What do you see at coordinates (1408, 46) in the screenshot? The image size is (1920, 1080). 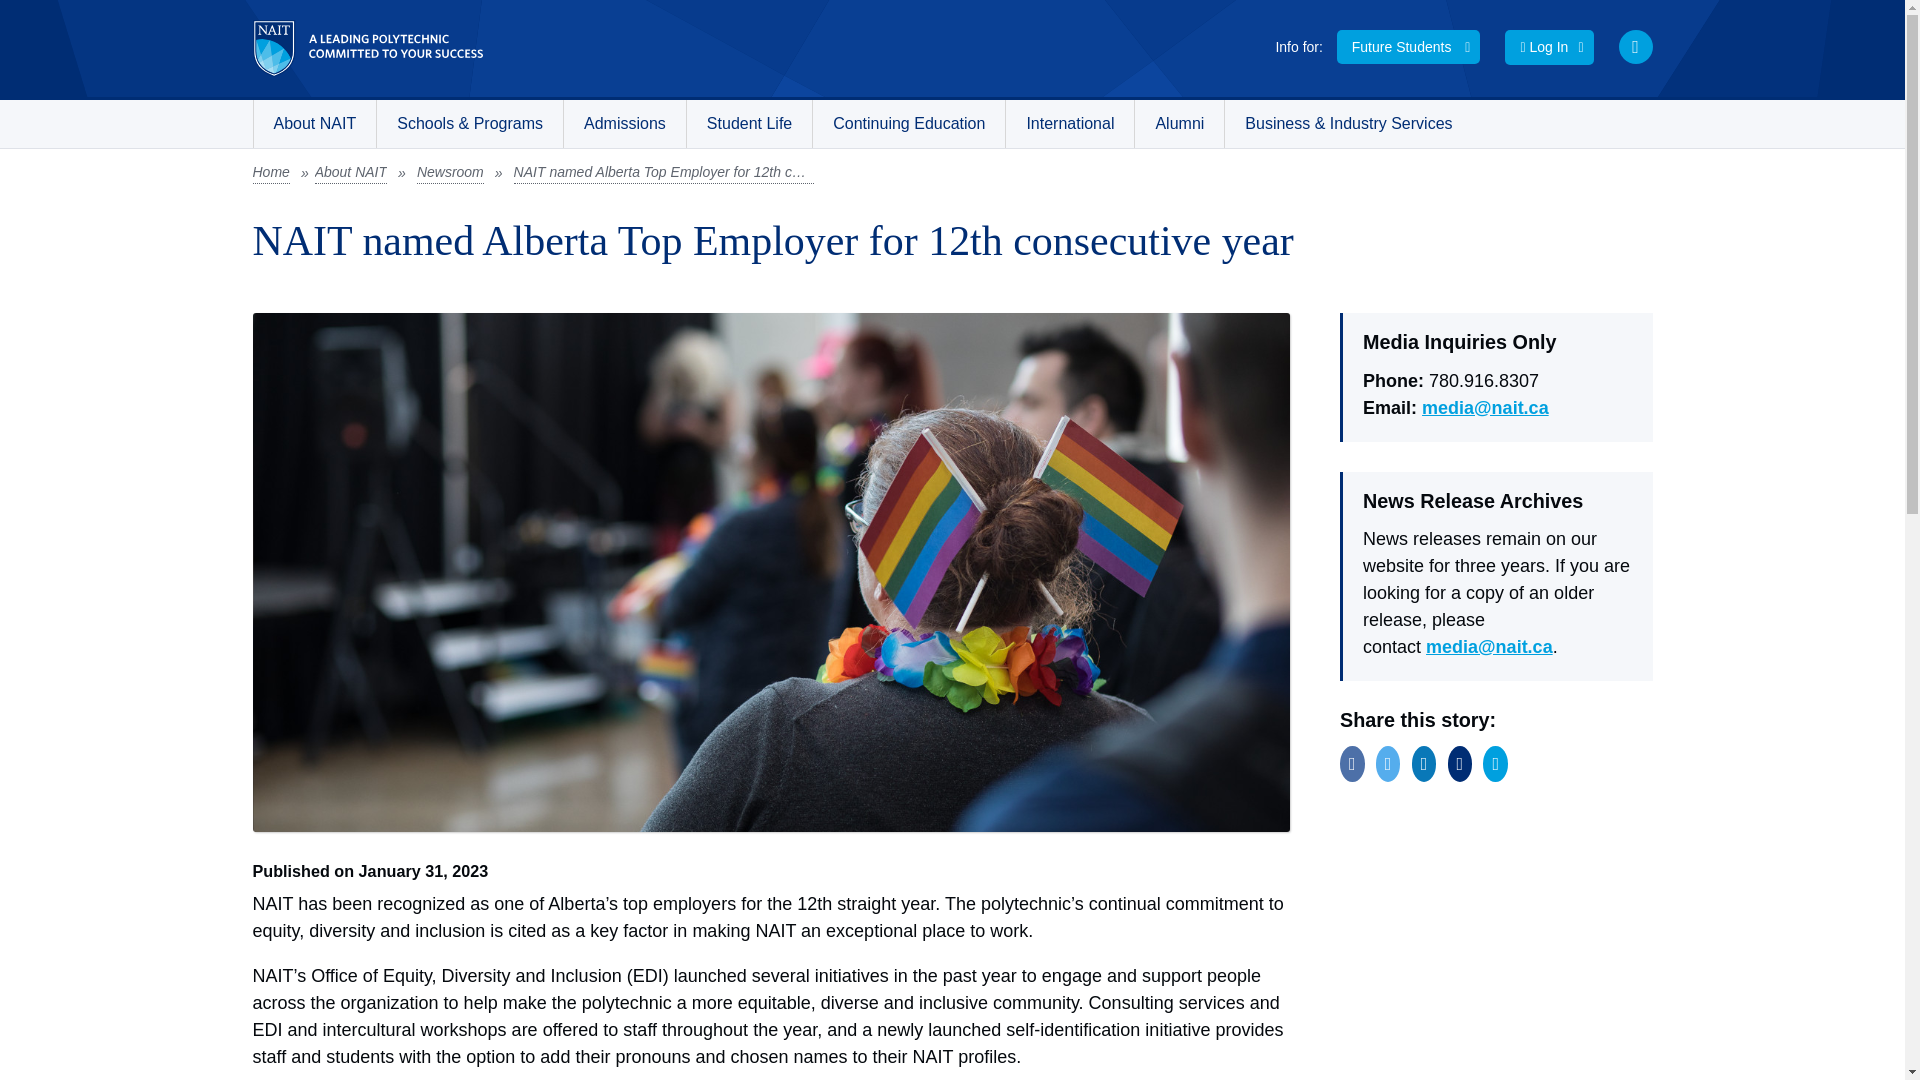 I see `Future Students` at bounding box center [1408, 46].